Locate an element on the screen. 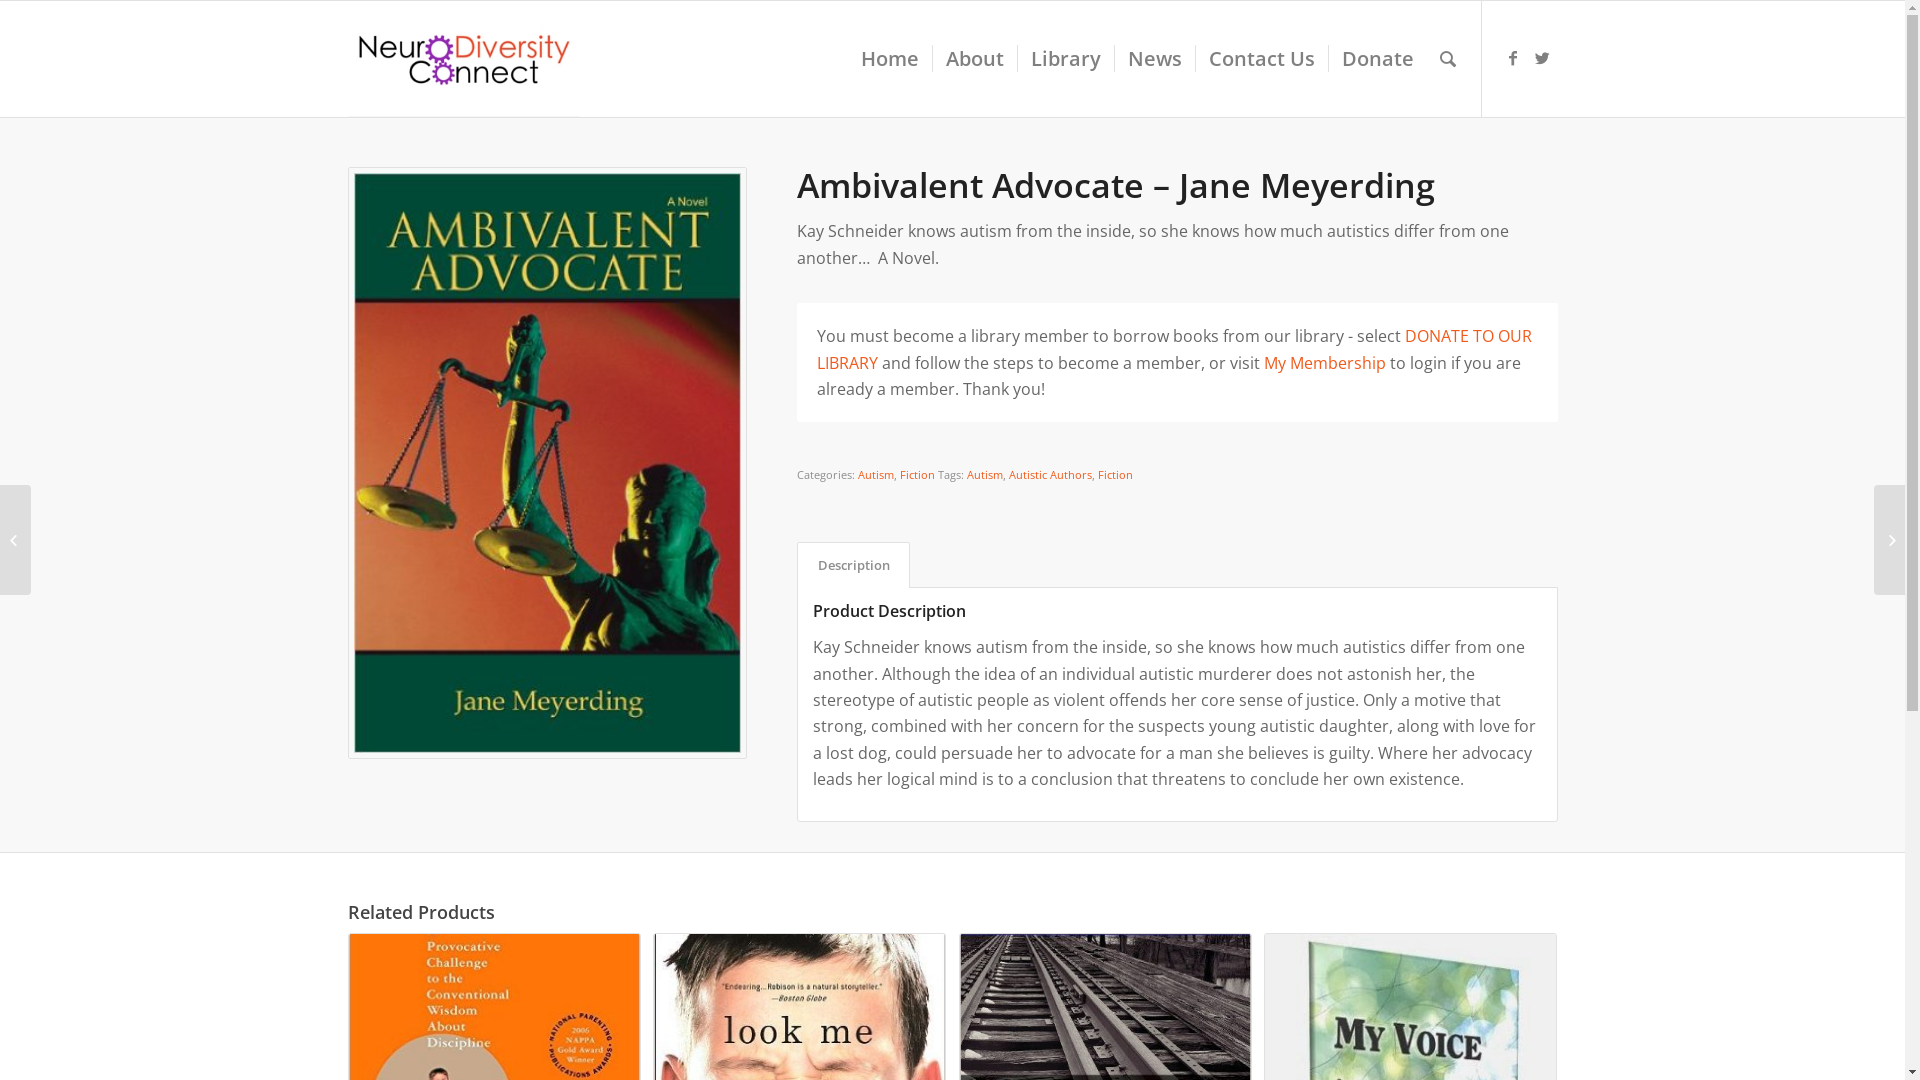 The image size is (1920, 1080). My Membership is located at coordinates (1325, 362).